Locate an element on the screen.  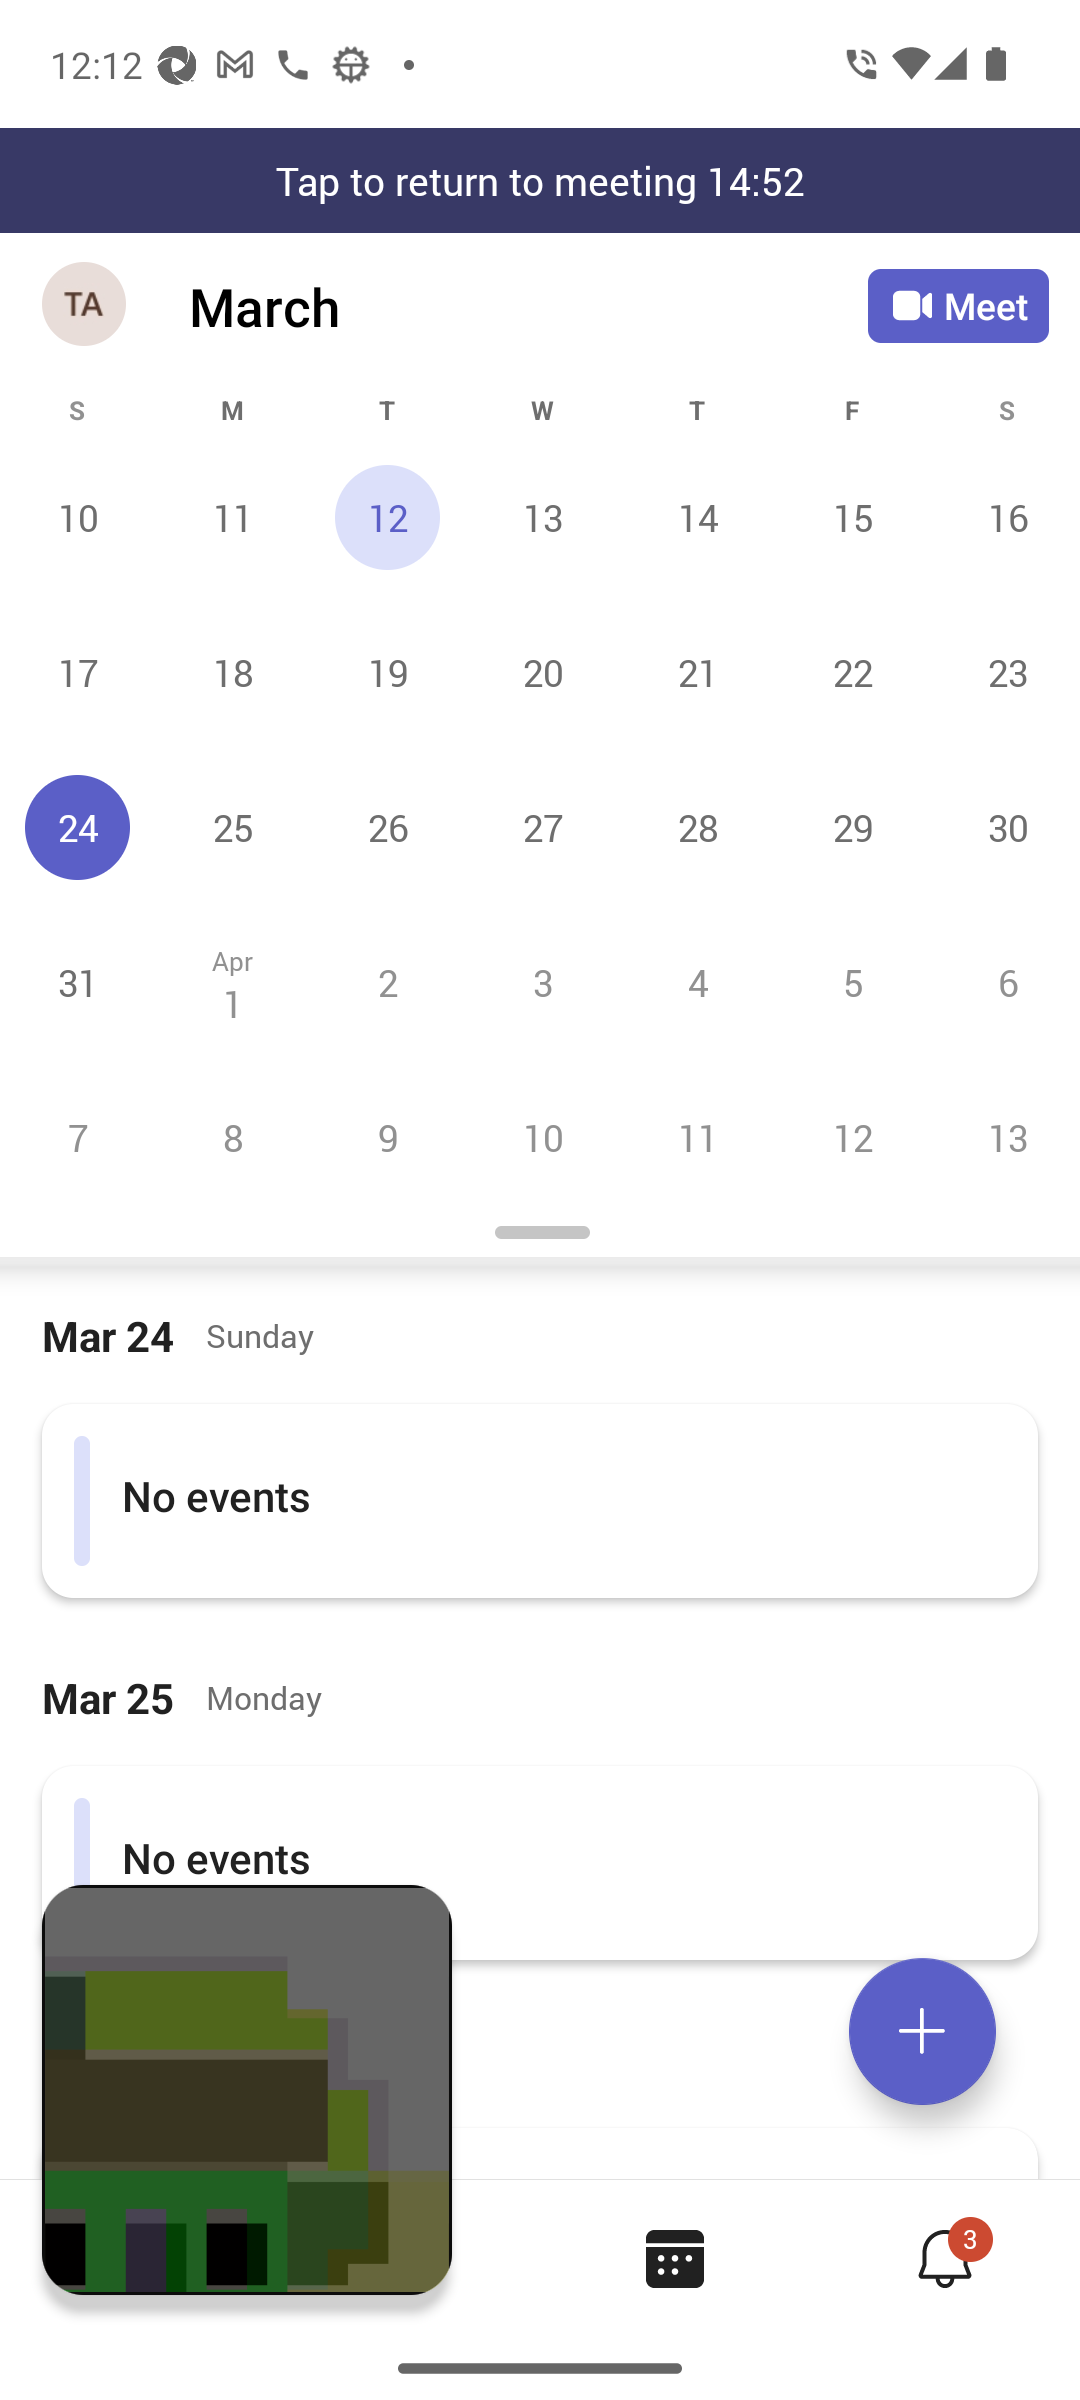
Monday, March 25 25 is located at coordinates (232, 826).